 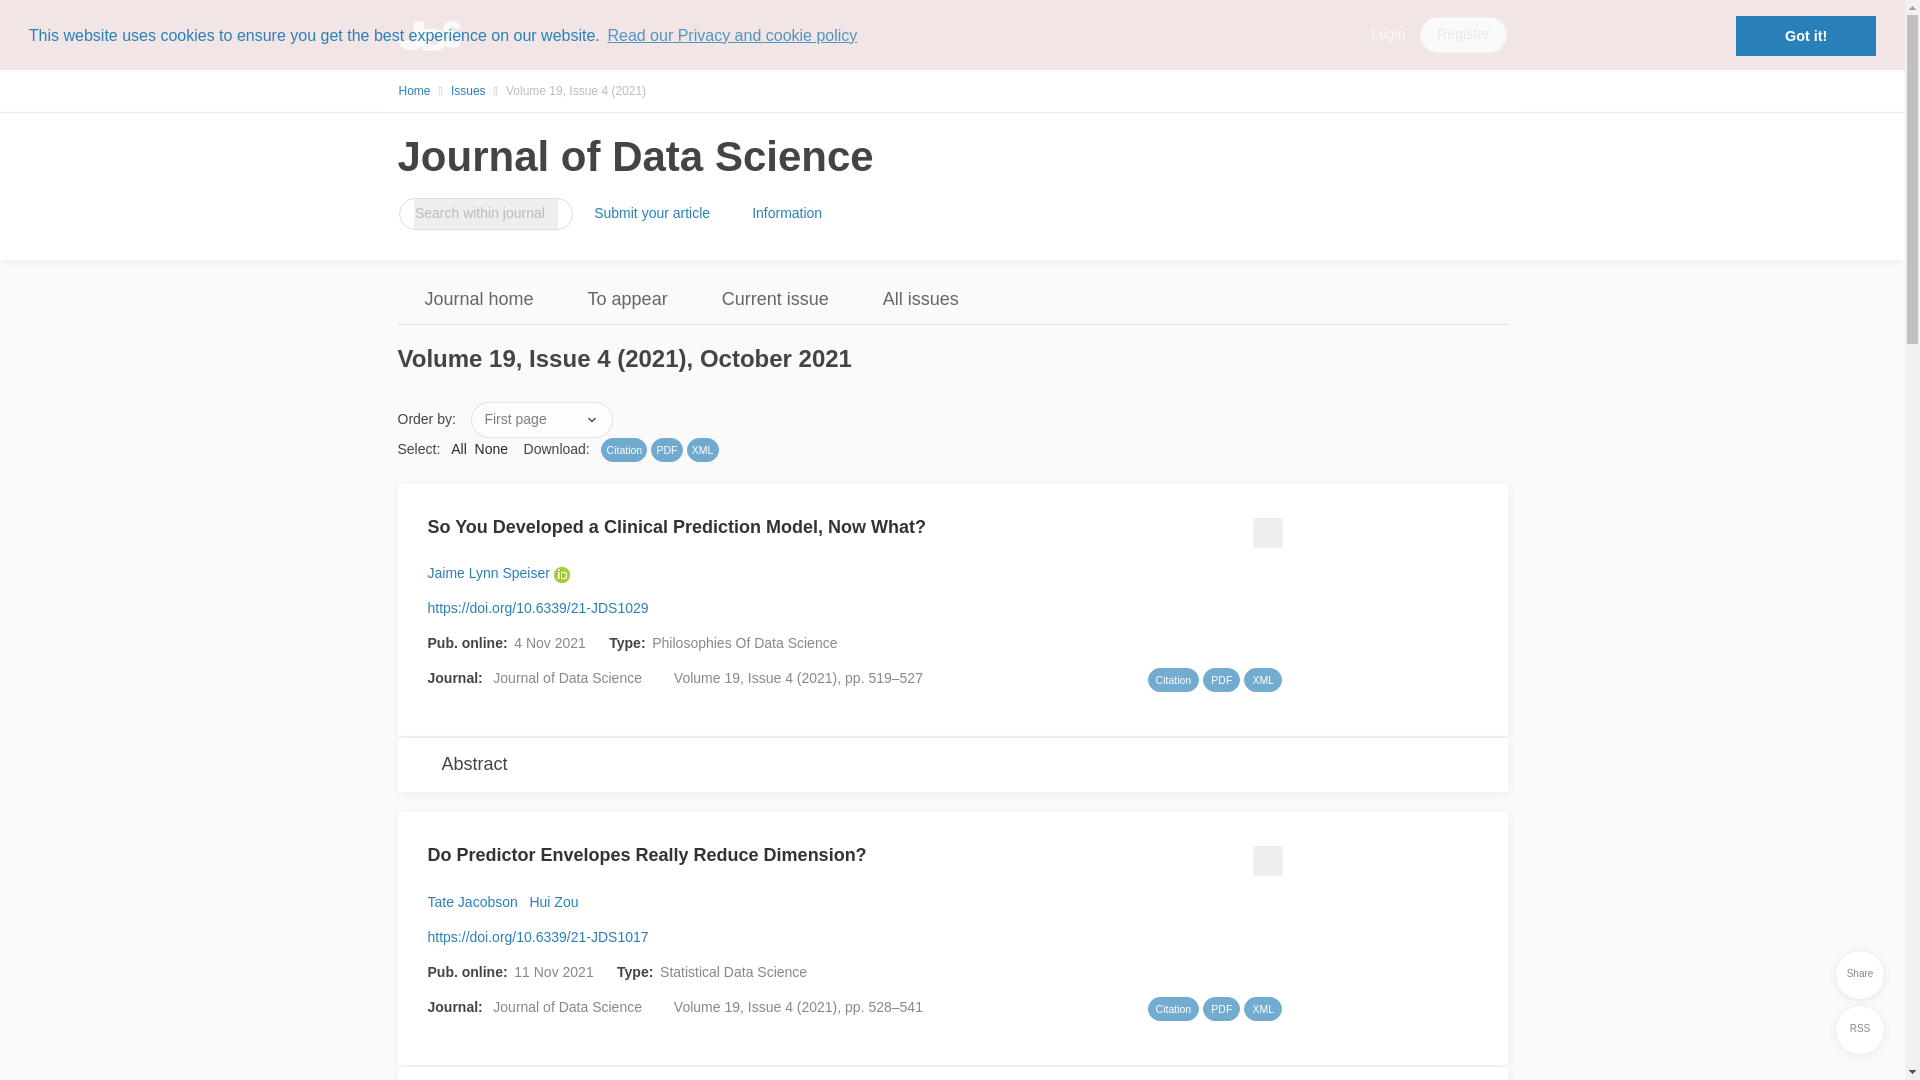 I want to click on Information, so click(x=787, y=214).